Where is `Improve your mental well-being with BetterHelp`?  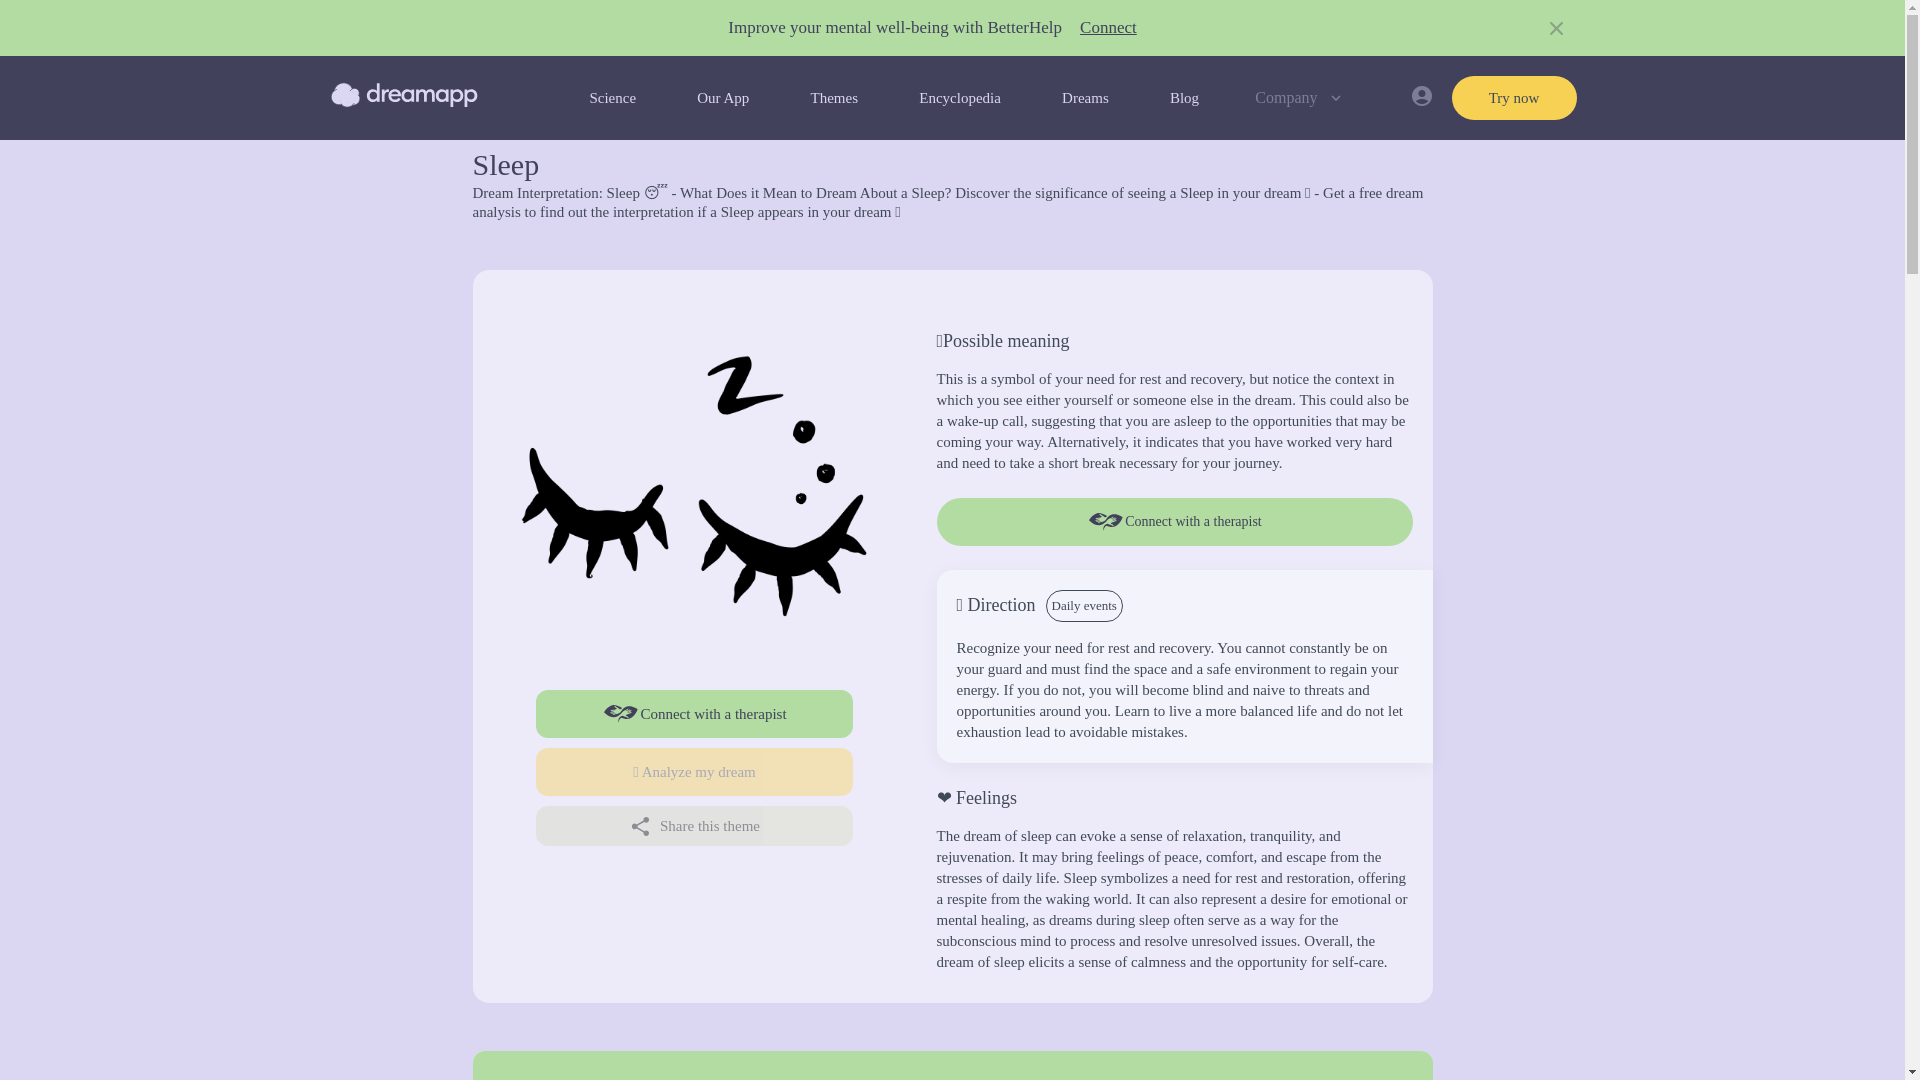 Improve your mental well-being with BetterHelp is located at coordinates (894, 28).